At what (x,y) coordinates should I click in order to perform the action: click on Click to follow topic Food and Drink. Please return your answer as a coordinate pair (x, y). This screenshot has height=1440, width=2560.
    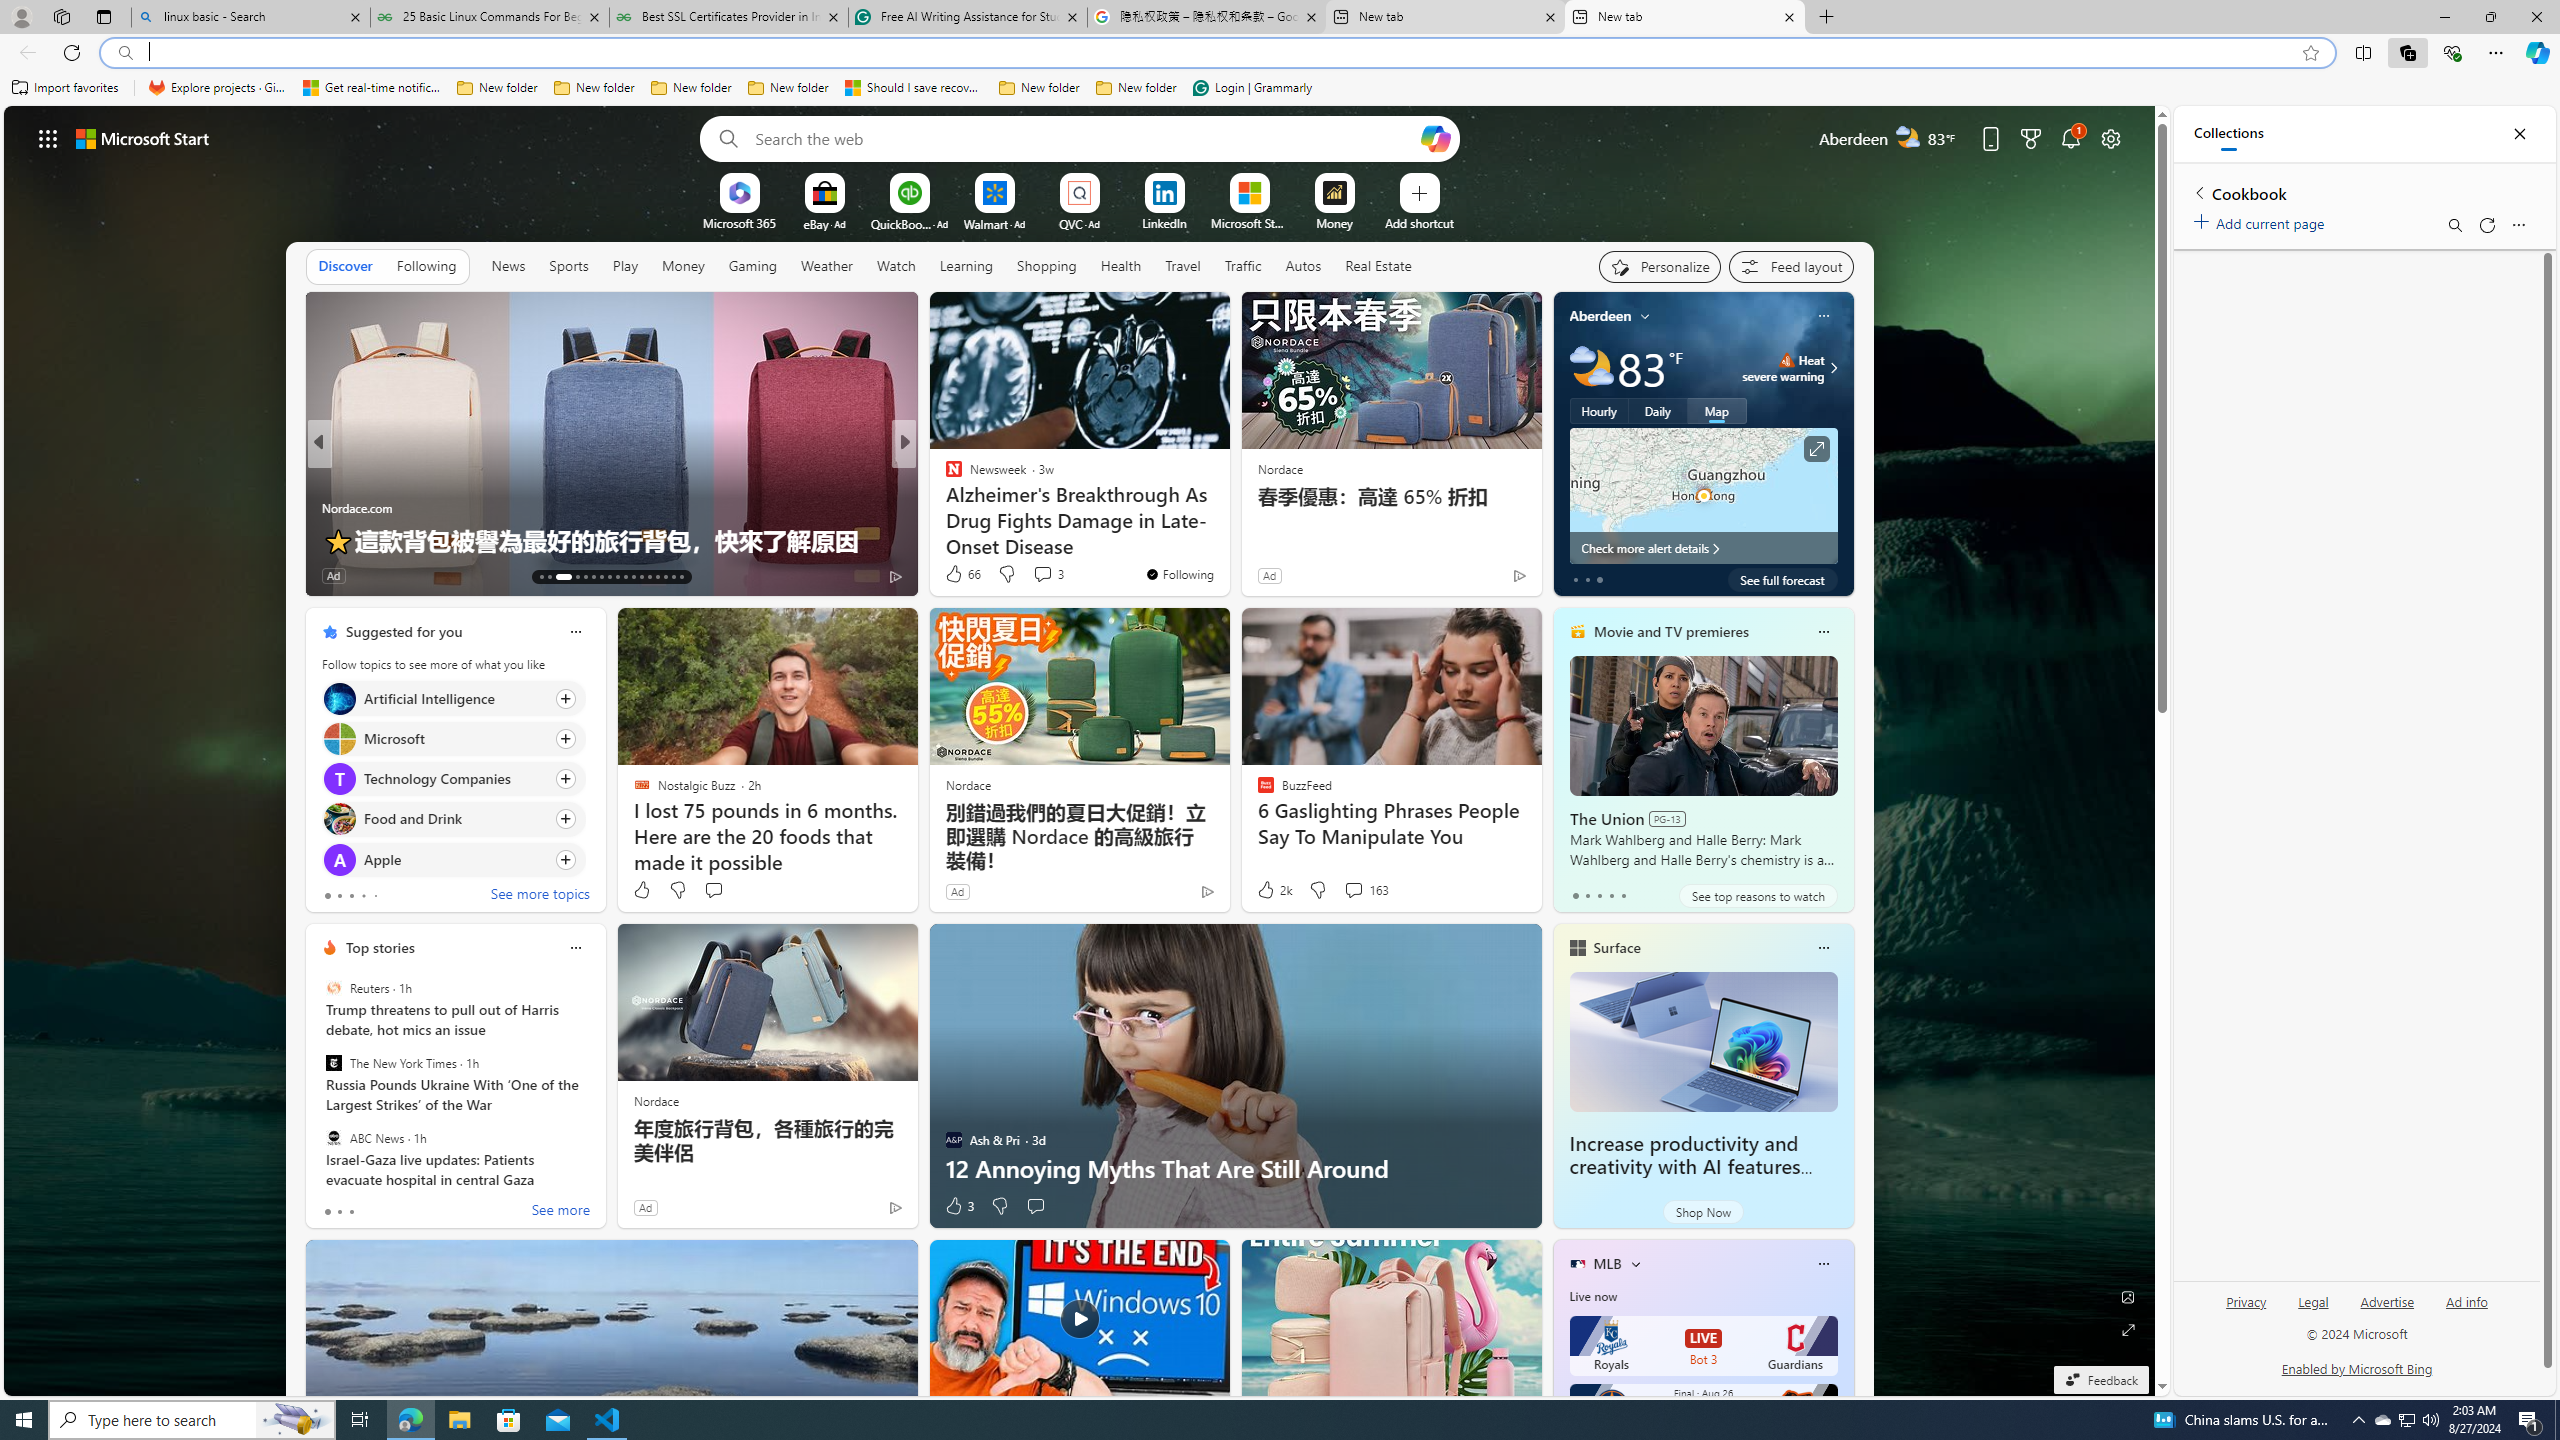
    Looking at the image, I should click on (453, 819).